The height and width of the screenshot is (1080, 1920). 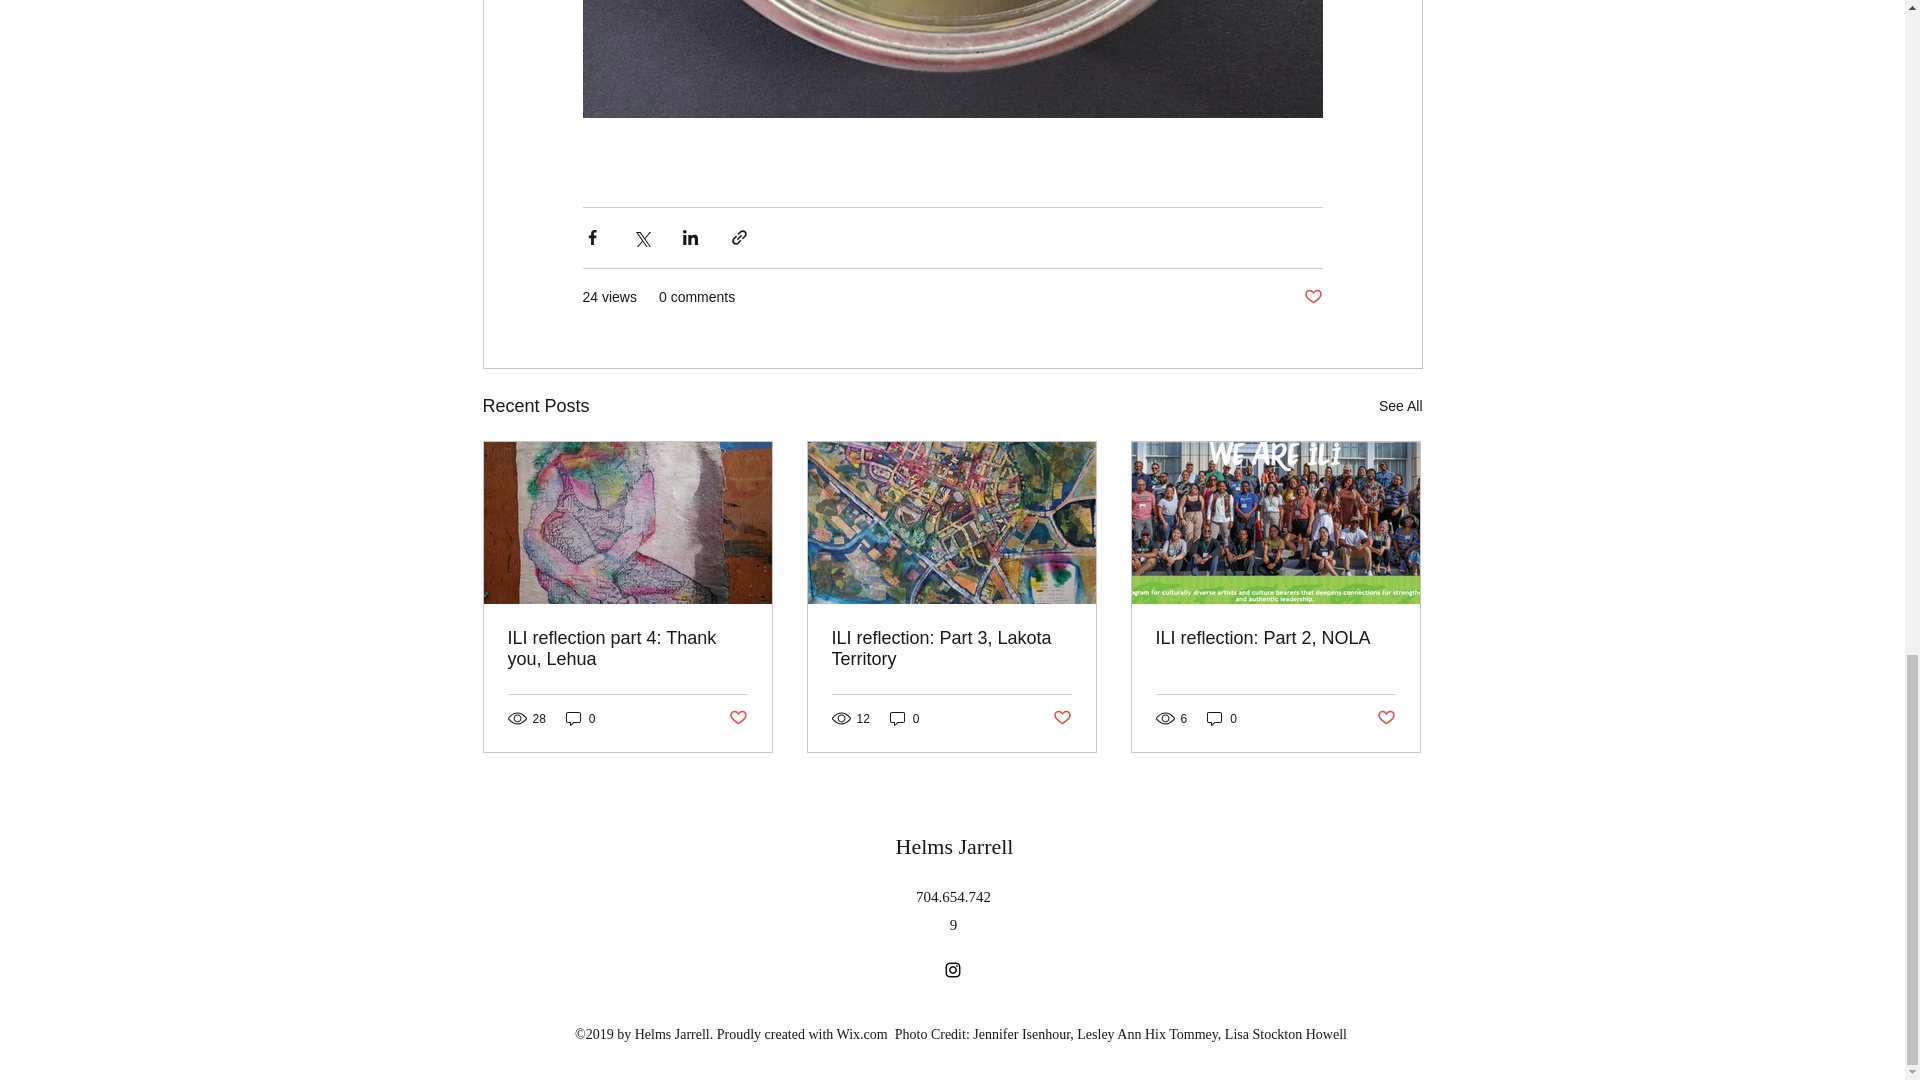 What do you see at coordinates (580, 718) in the screenshot?
I see `0` at bounding box center [580, 718].